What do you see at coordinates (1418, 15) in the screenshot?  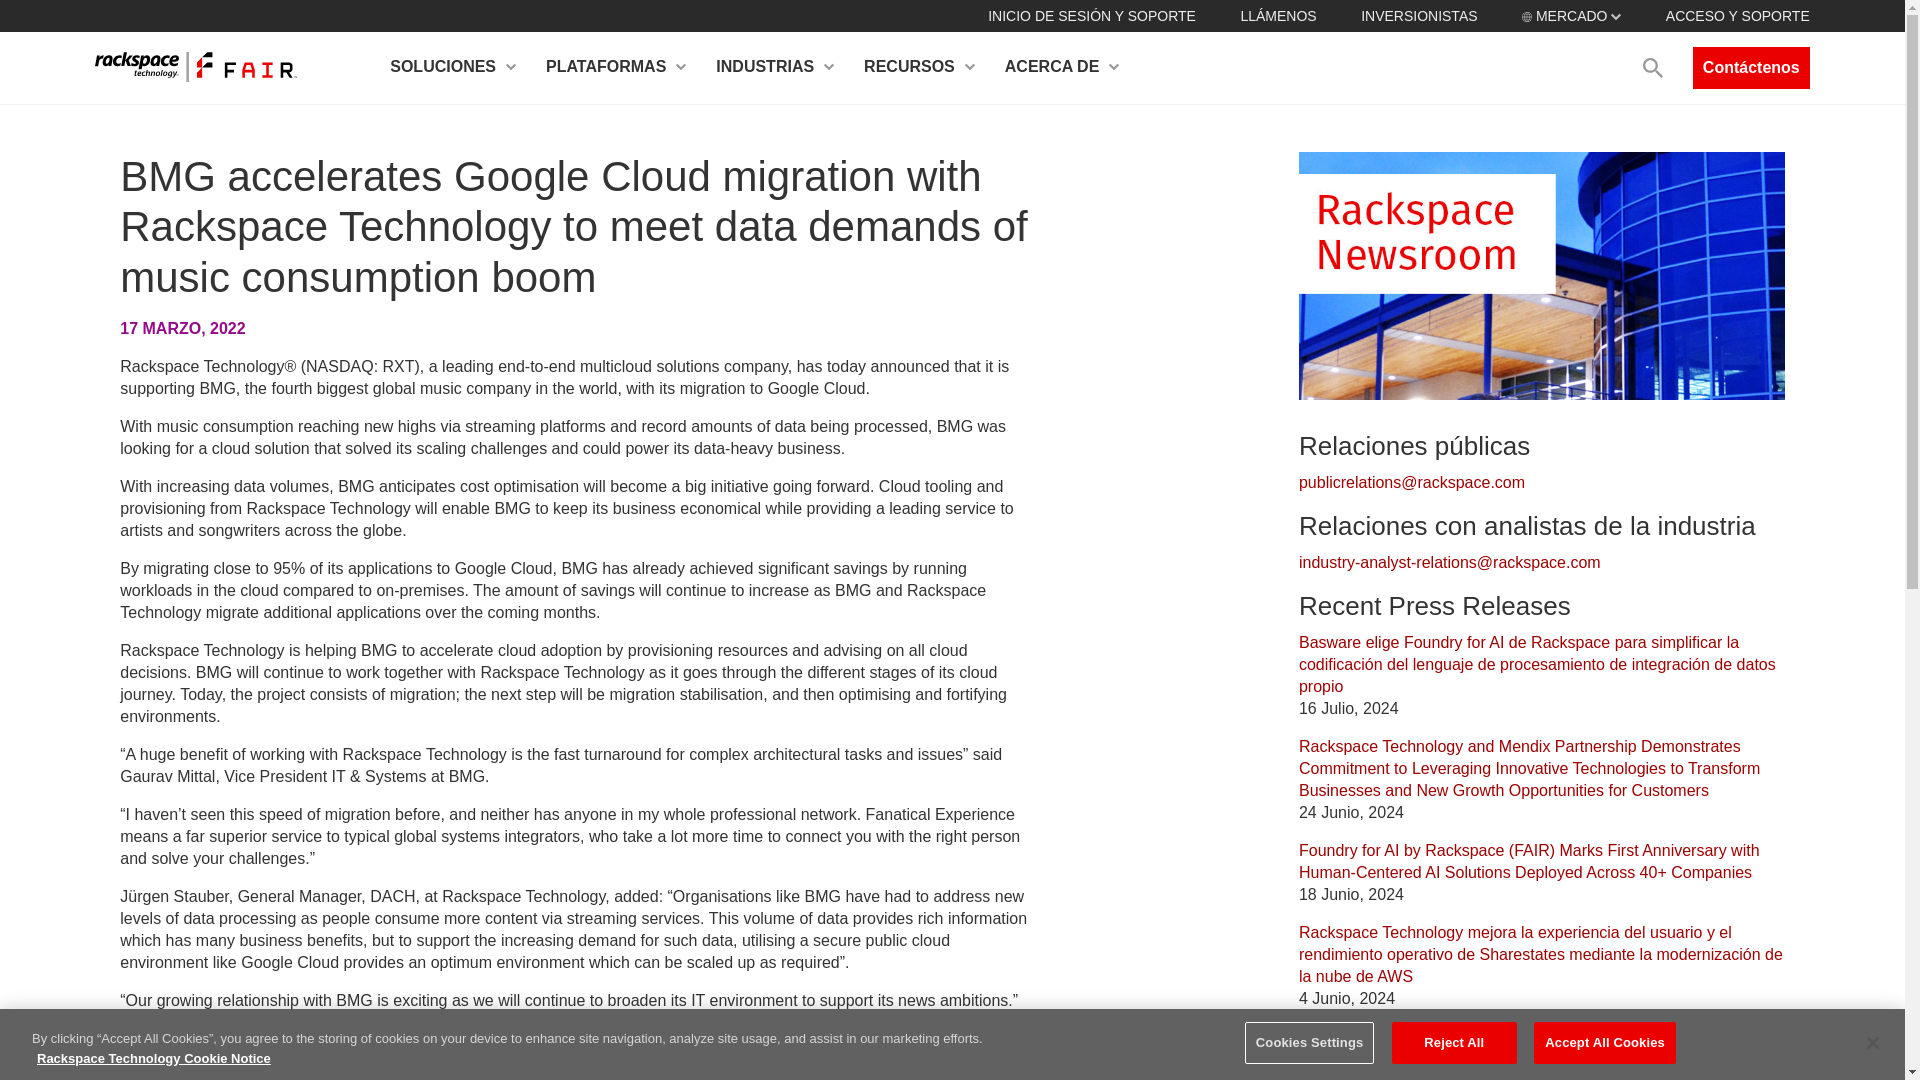 I see `INVERSIONISTAS` at bounding box center [1418, 15].